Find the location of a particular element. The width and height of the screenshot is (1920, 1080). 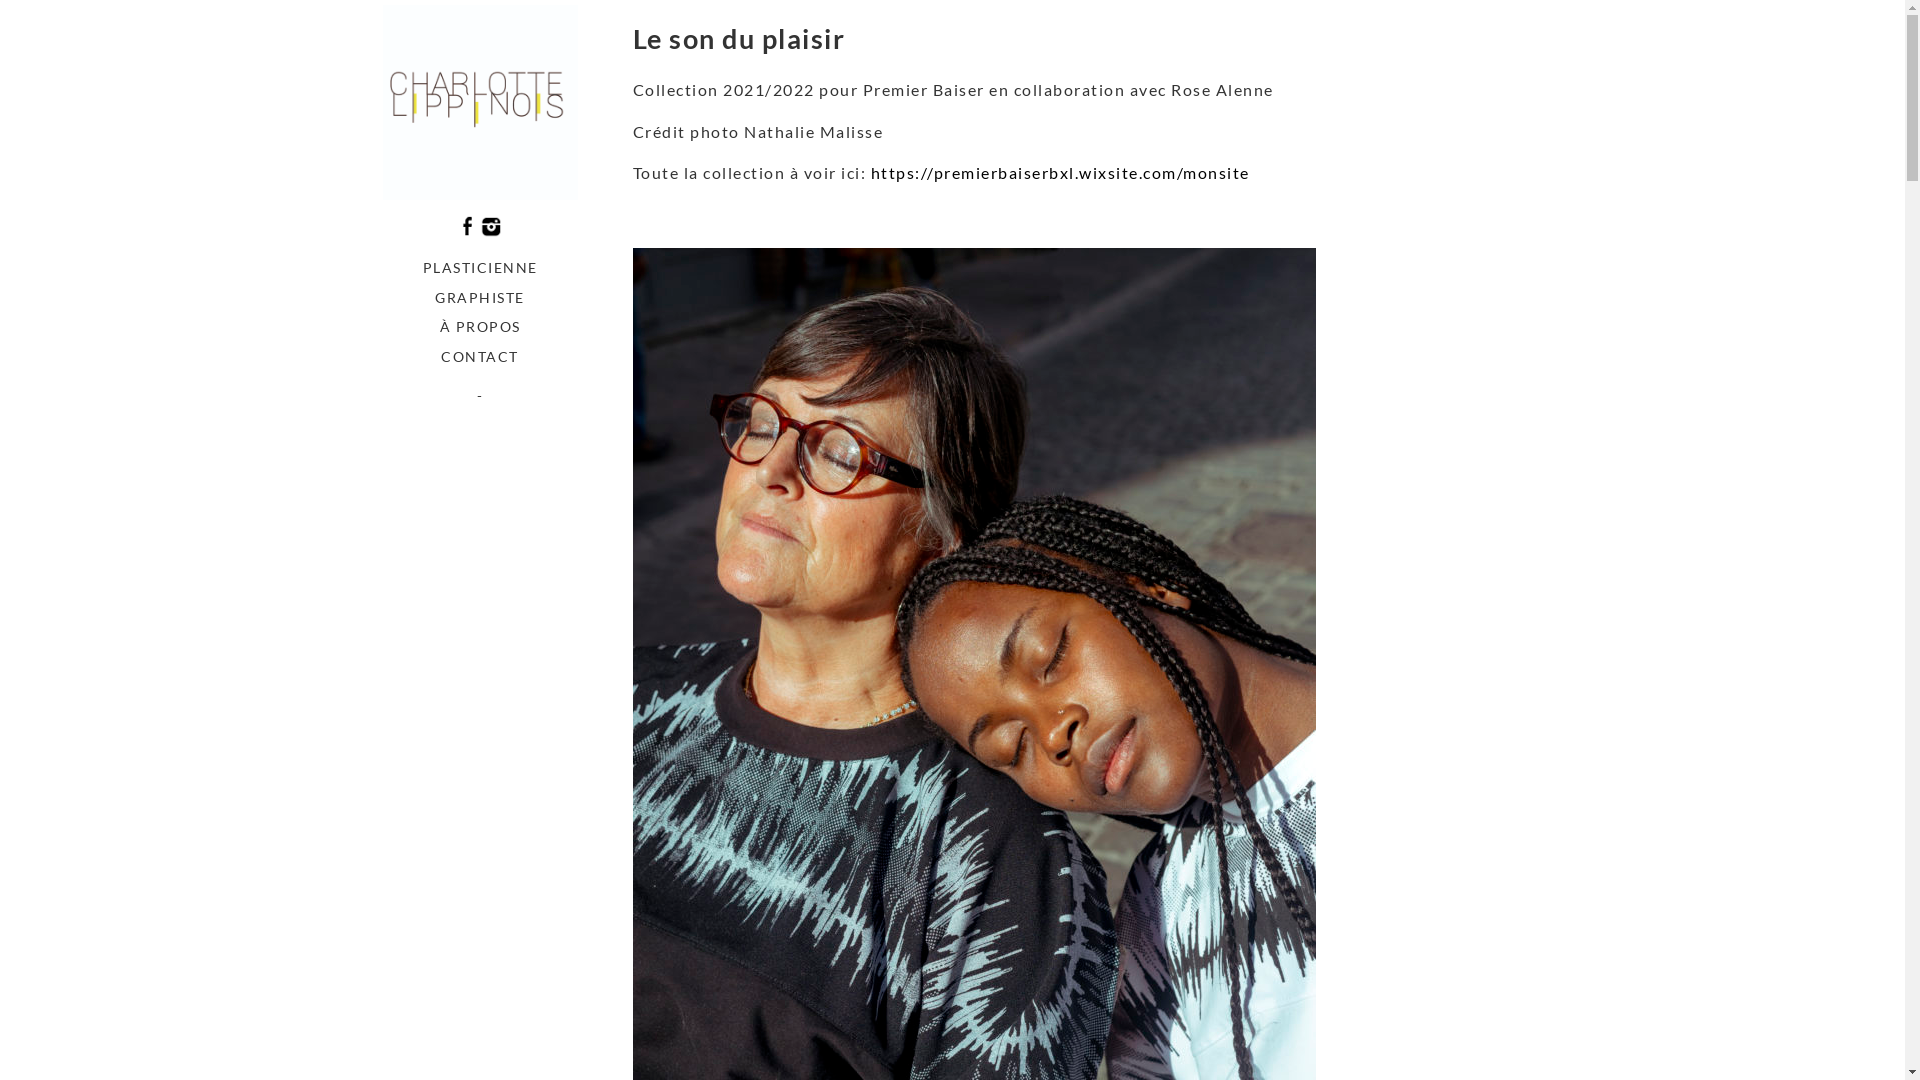

GRAPHISTE is located at coordinates (480, 298).